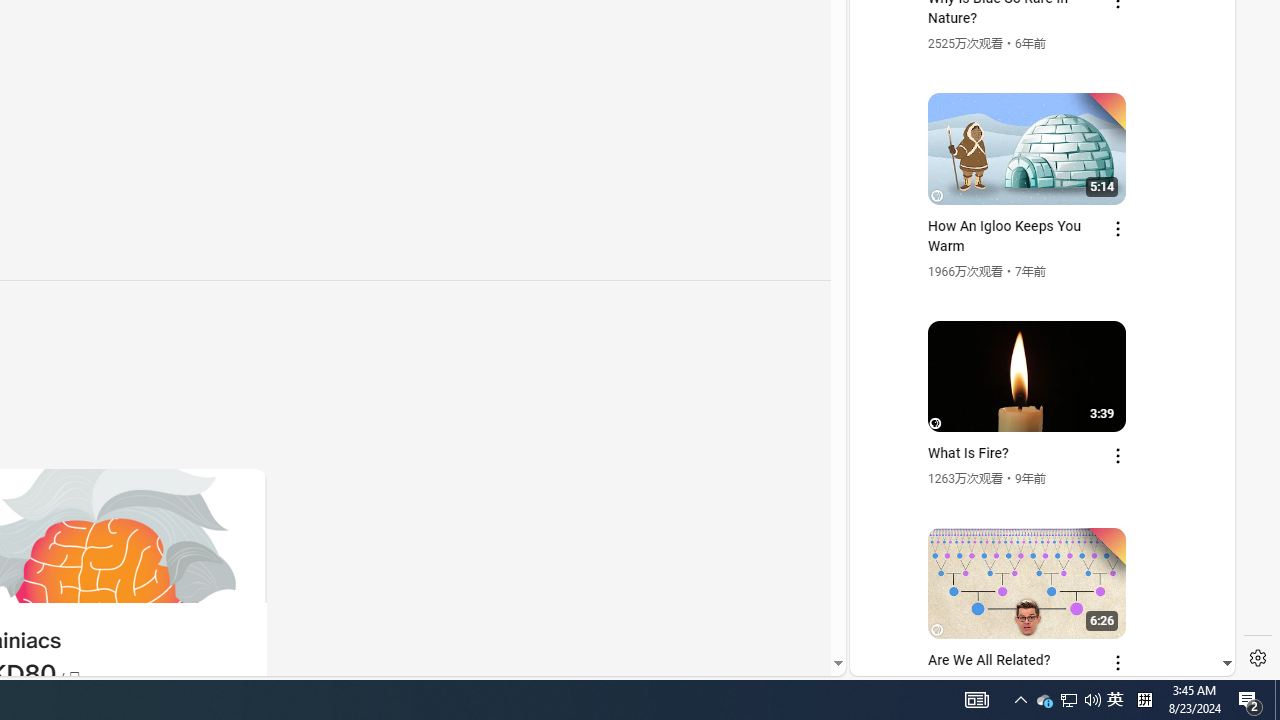 The height and width of the screenshot is (720, 1280). I want to click on Actions for this site, so click(1131, 443).